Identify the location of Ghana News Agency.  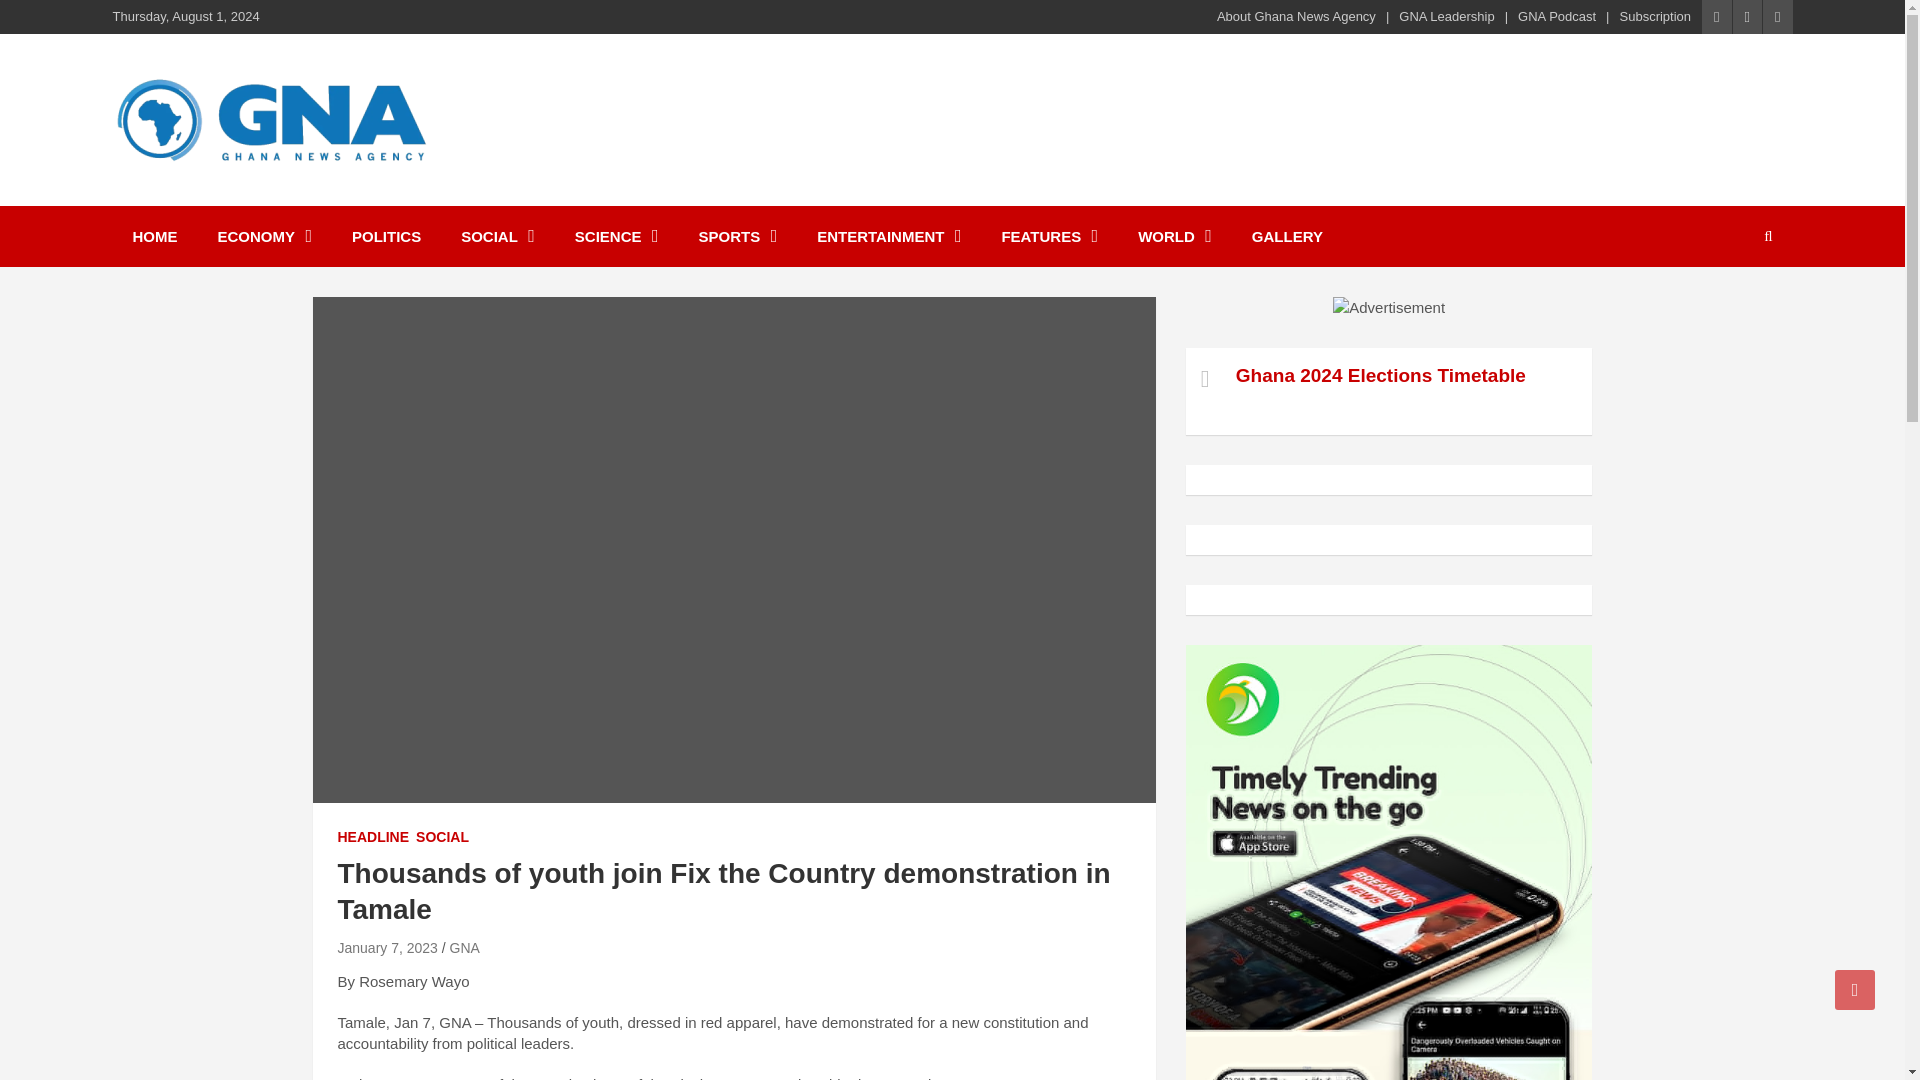
(308, 191).